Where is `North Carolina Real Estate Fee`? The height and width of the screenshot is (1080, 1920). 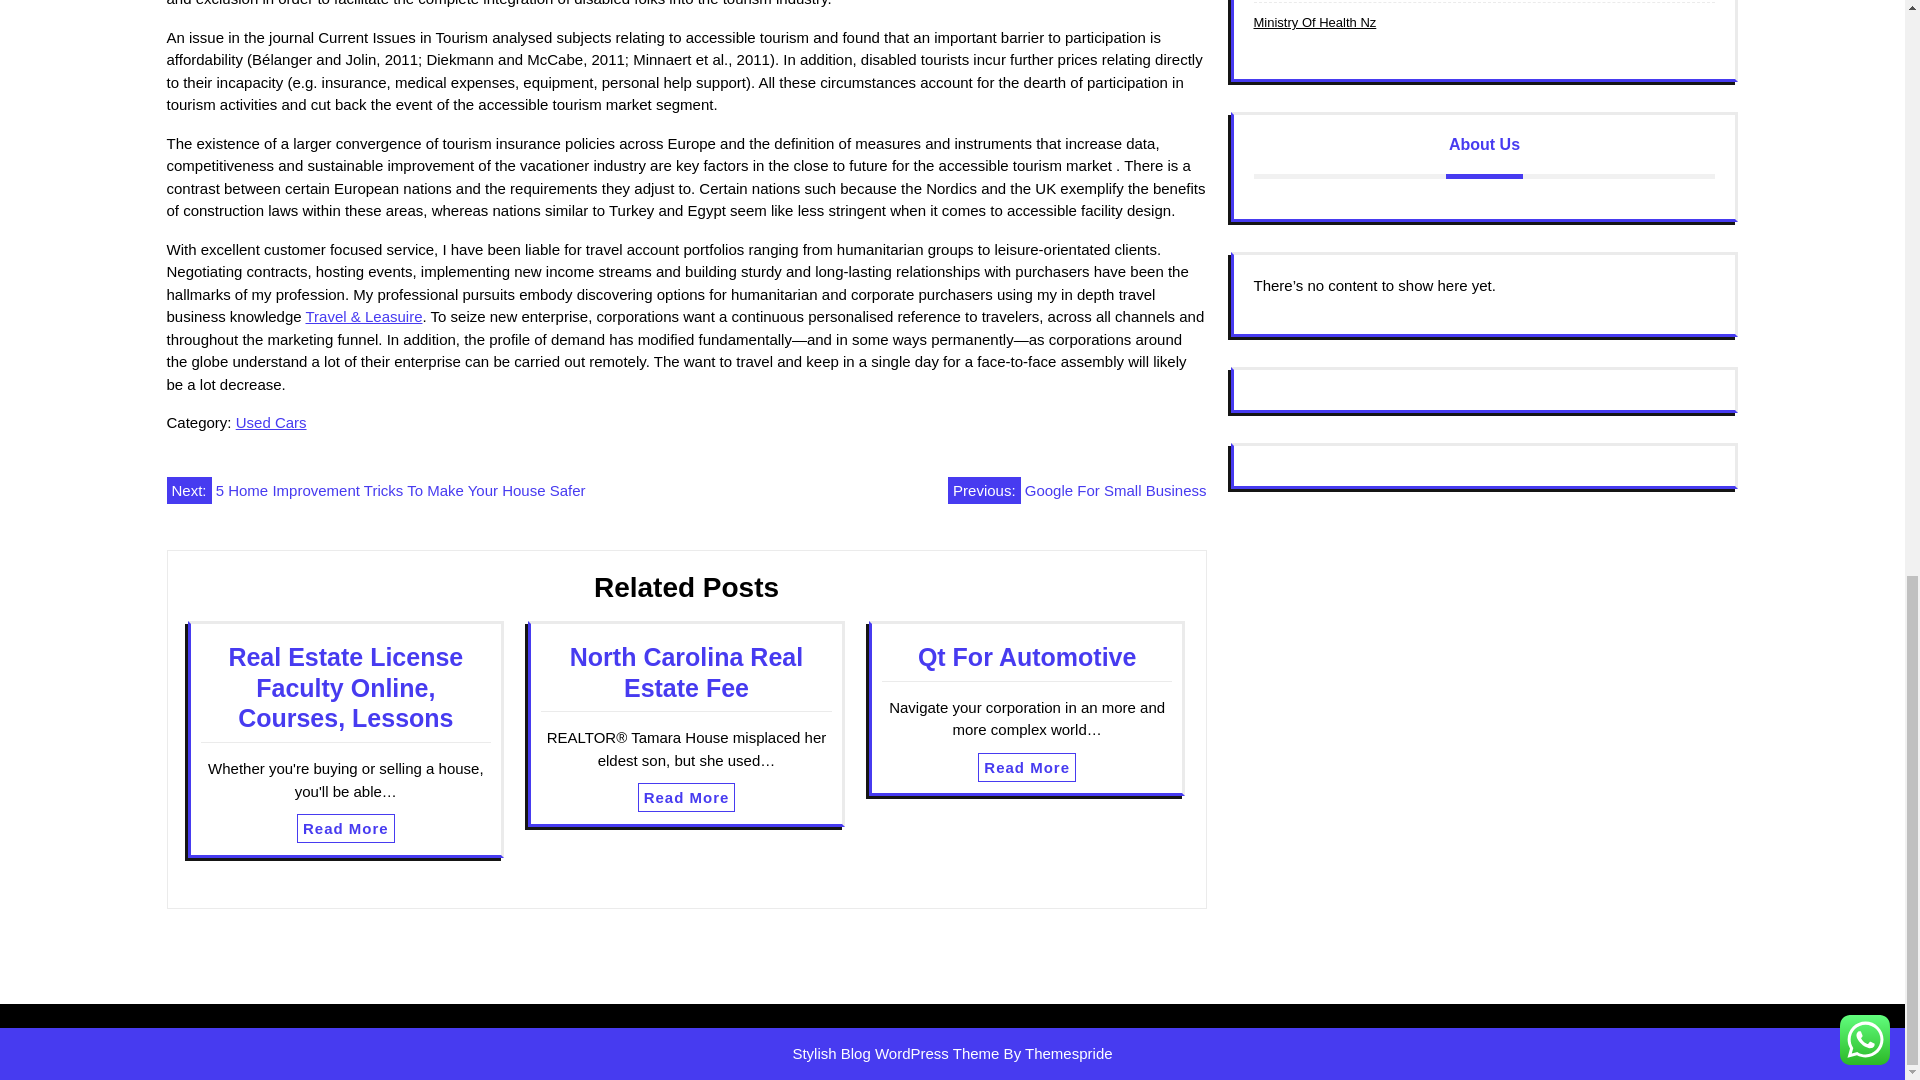
North Carolina Real Estate Fee is located at coordinates (686, 672).